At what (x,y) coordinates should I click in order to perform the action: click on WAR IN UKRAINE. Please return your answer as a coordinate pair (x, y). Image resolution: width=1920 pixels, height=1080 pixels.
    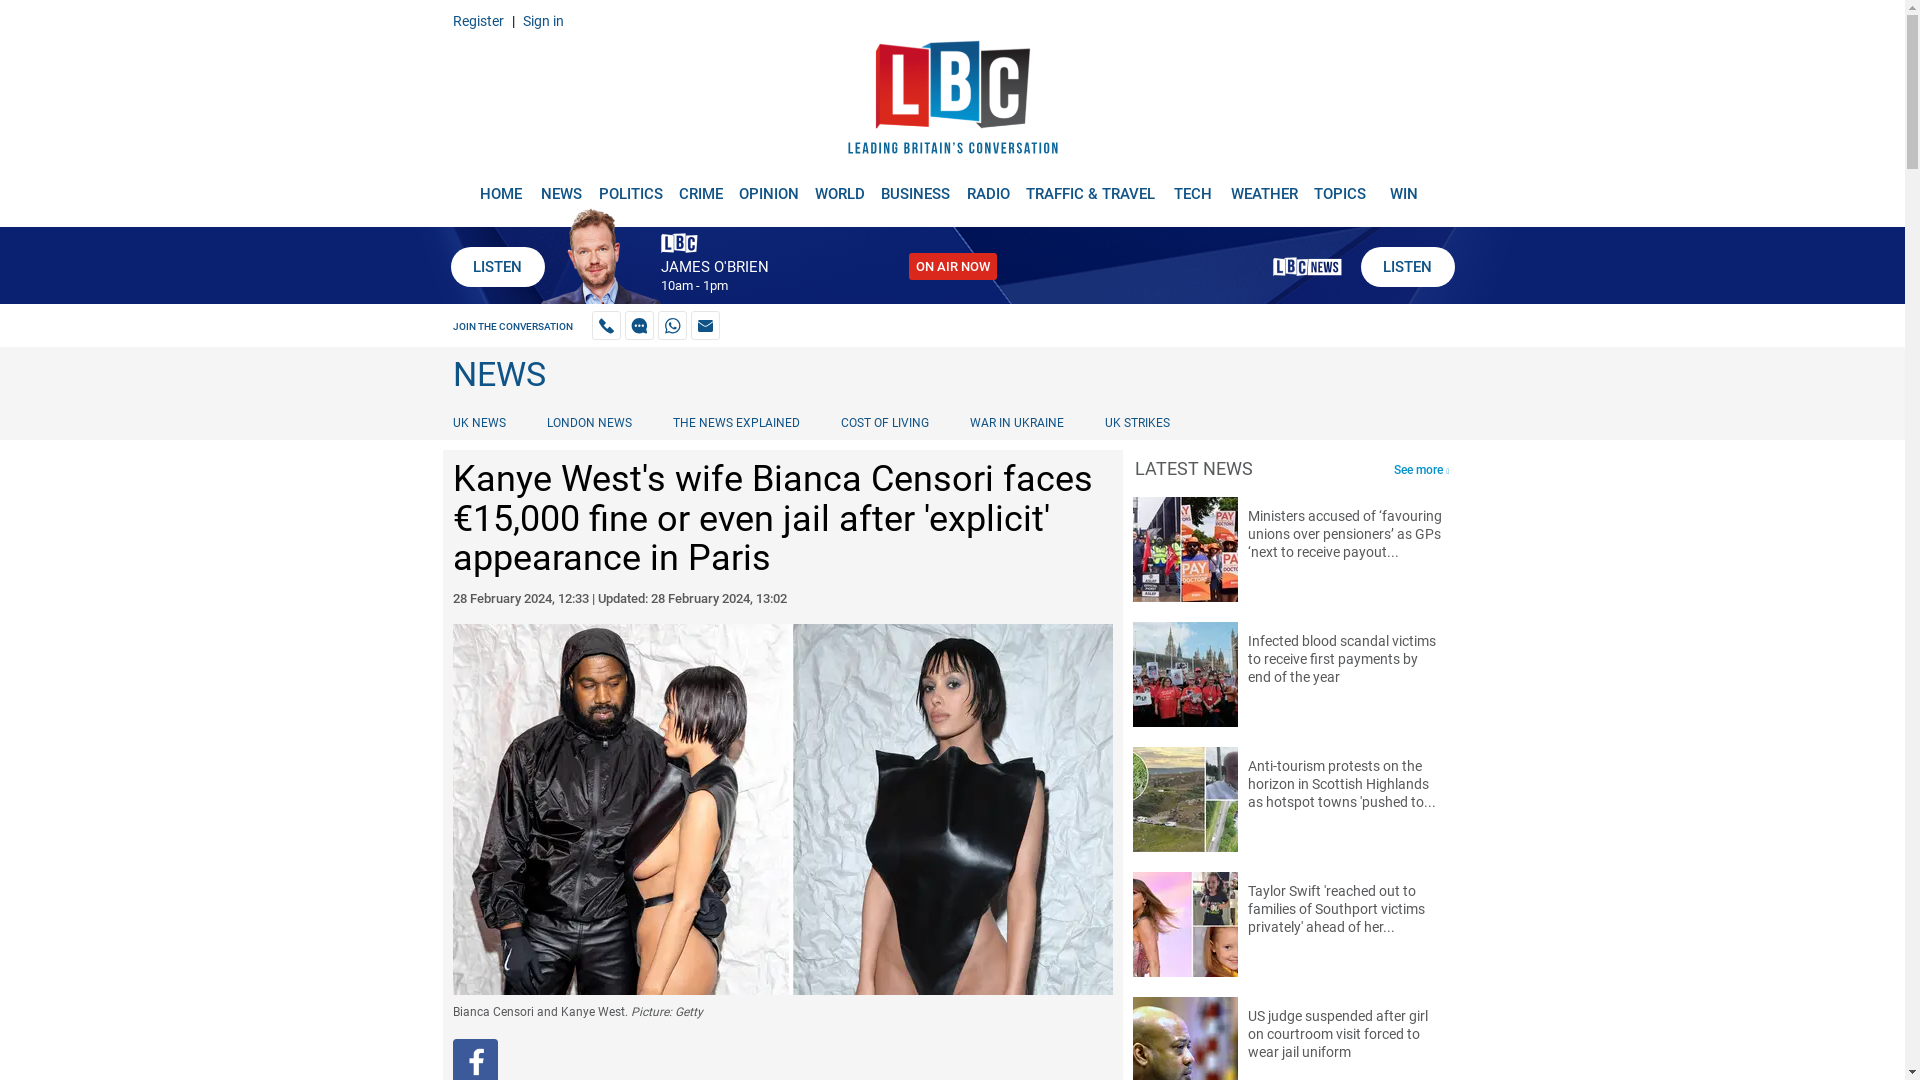
    Looking at the image, I should click on (1015, 422).